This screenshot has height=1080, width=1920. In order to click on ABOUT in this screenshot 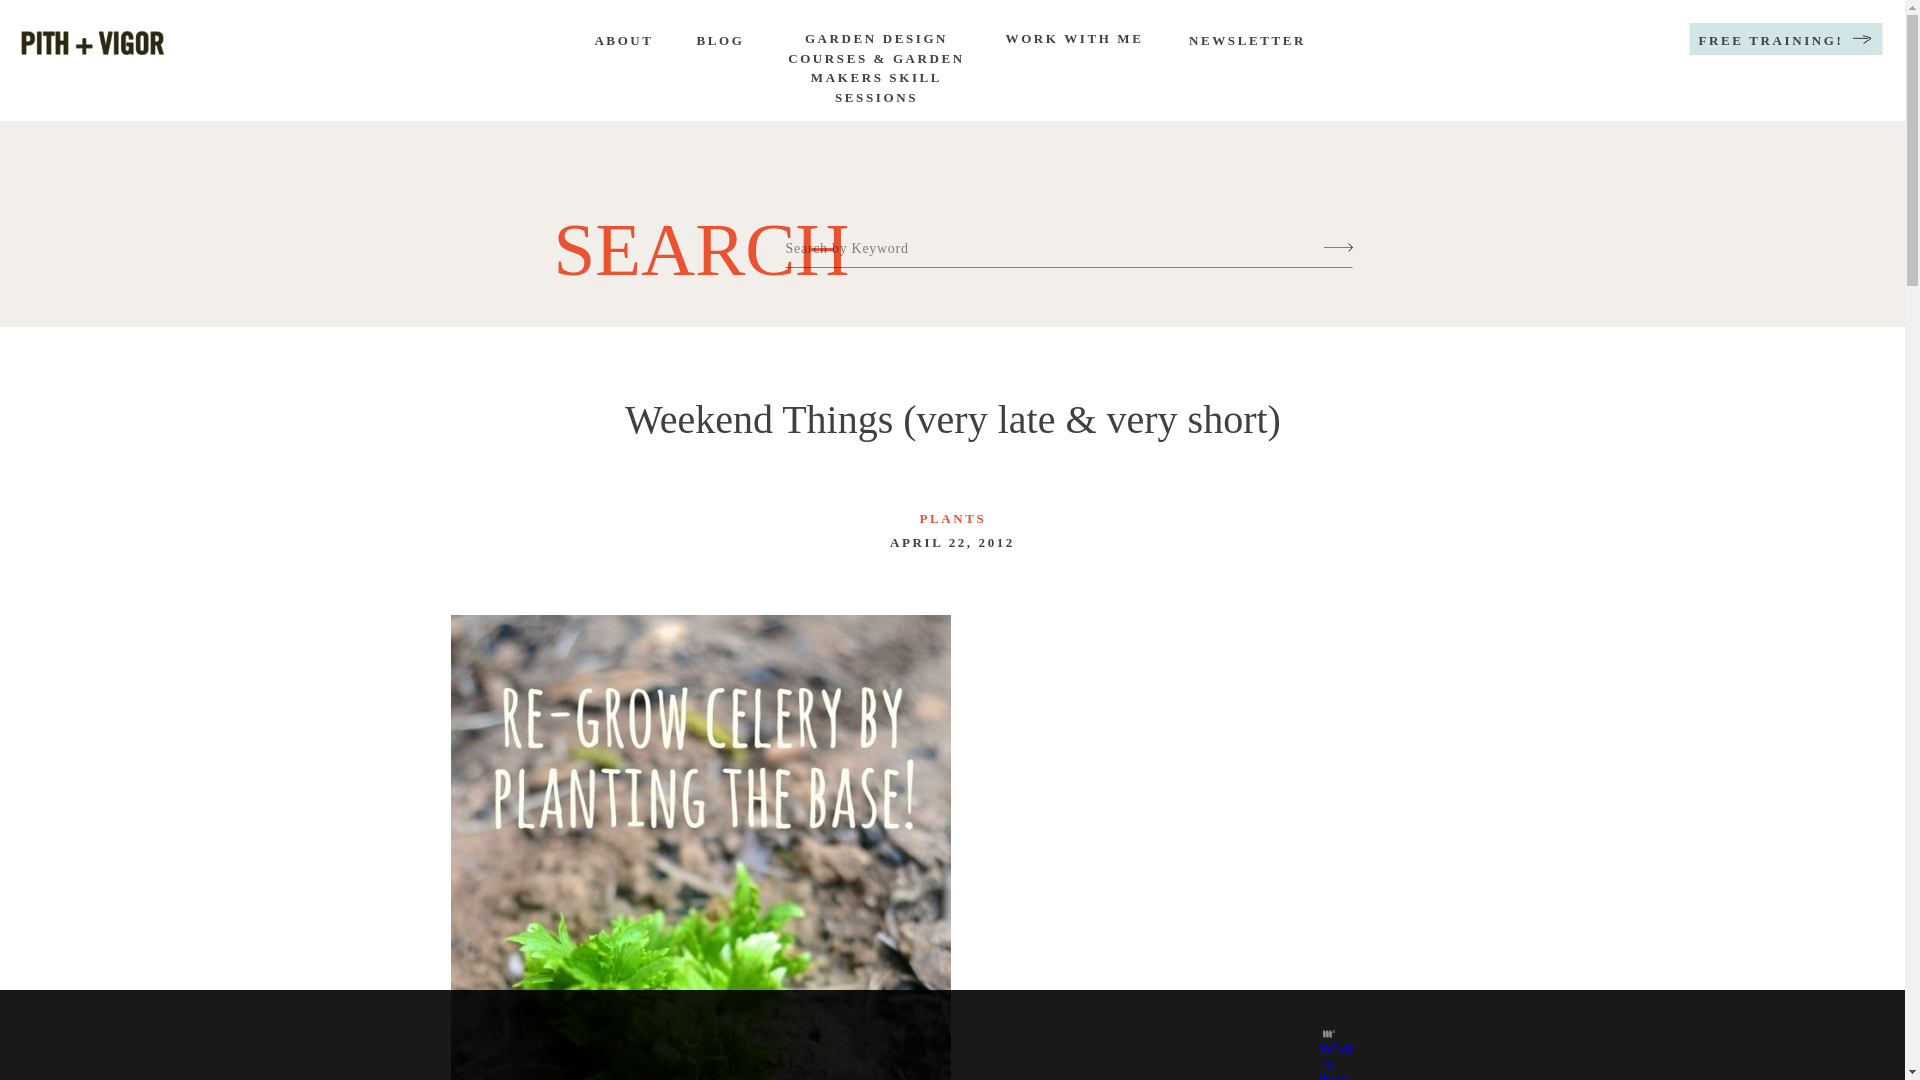, I will do `click(622, 42)`.